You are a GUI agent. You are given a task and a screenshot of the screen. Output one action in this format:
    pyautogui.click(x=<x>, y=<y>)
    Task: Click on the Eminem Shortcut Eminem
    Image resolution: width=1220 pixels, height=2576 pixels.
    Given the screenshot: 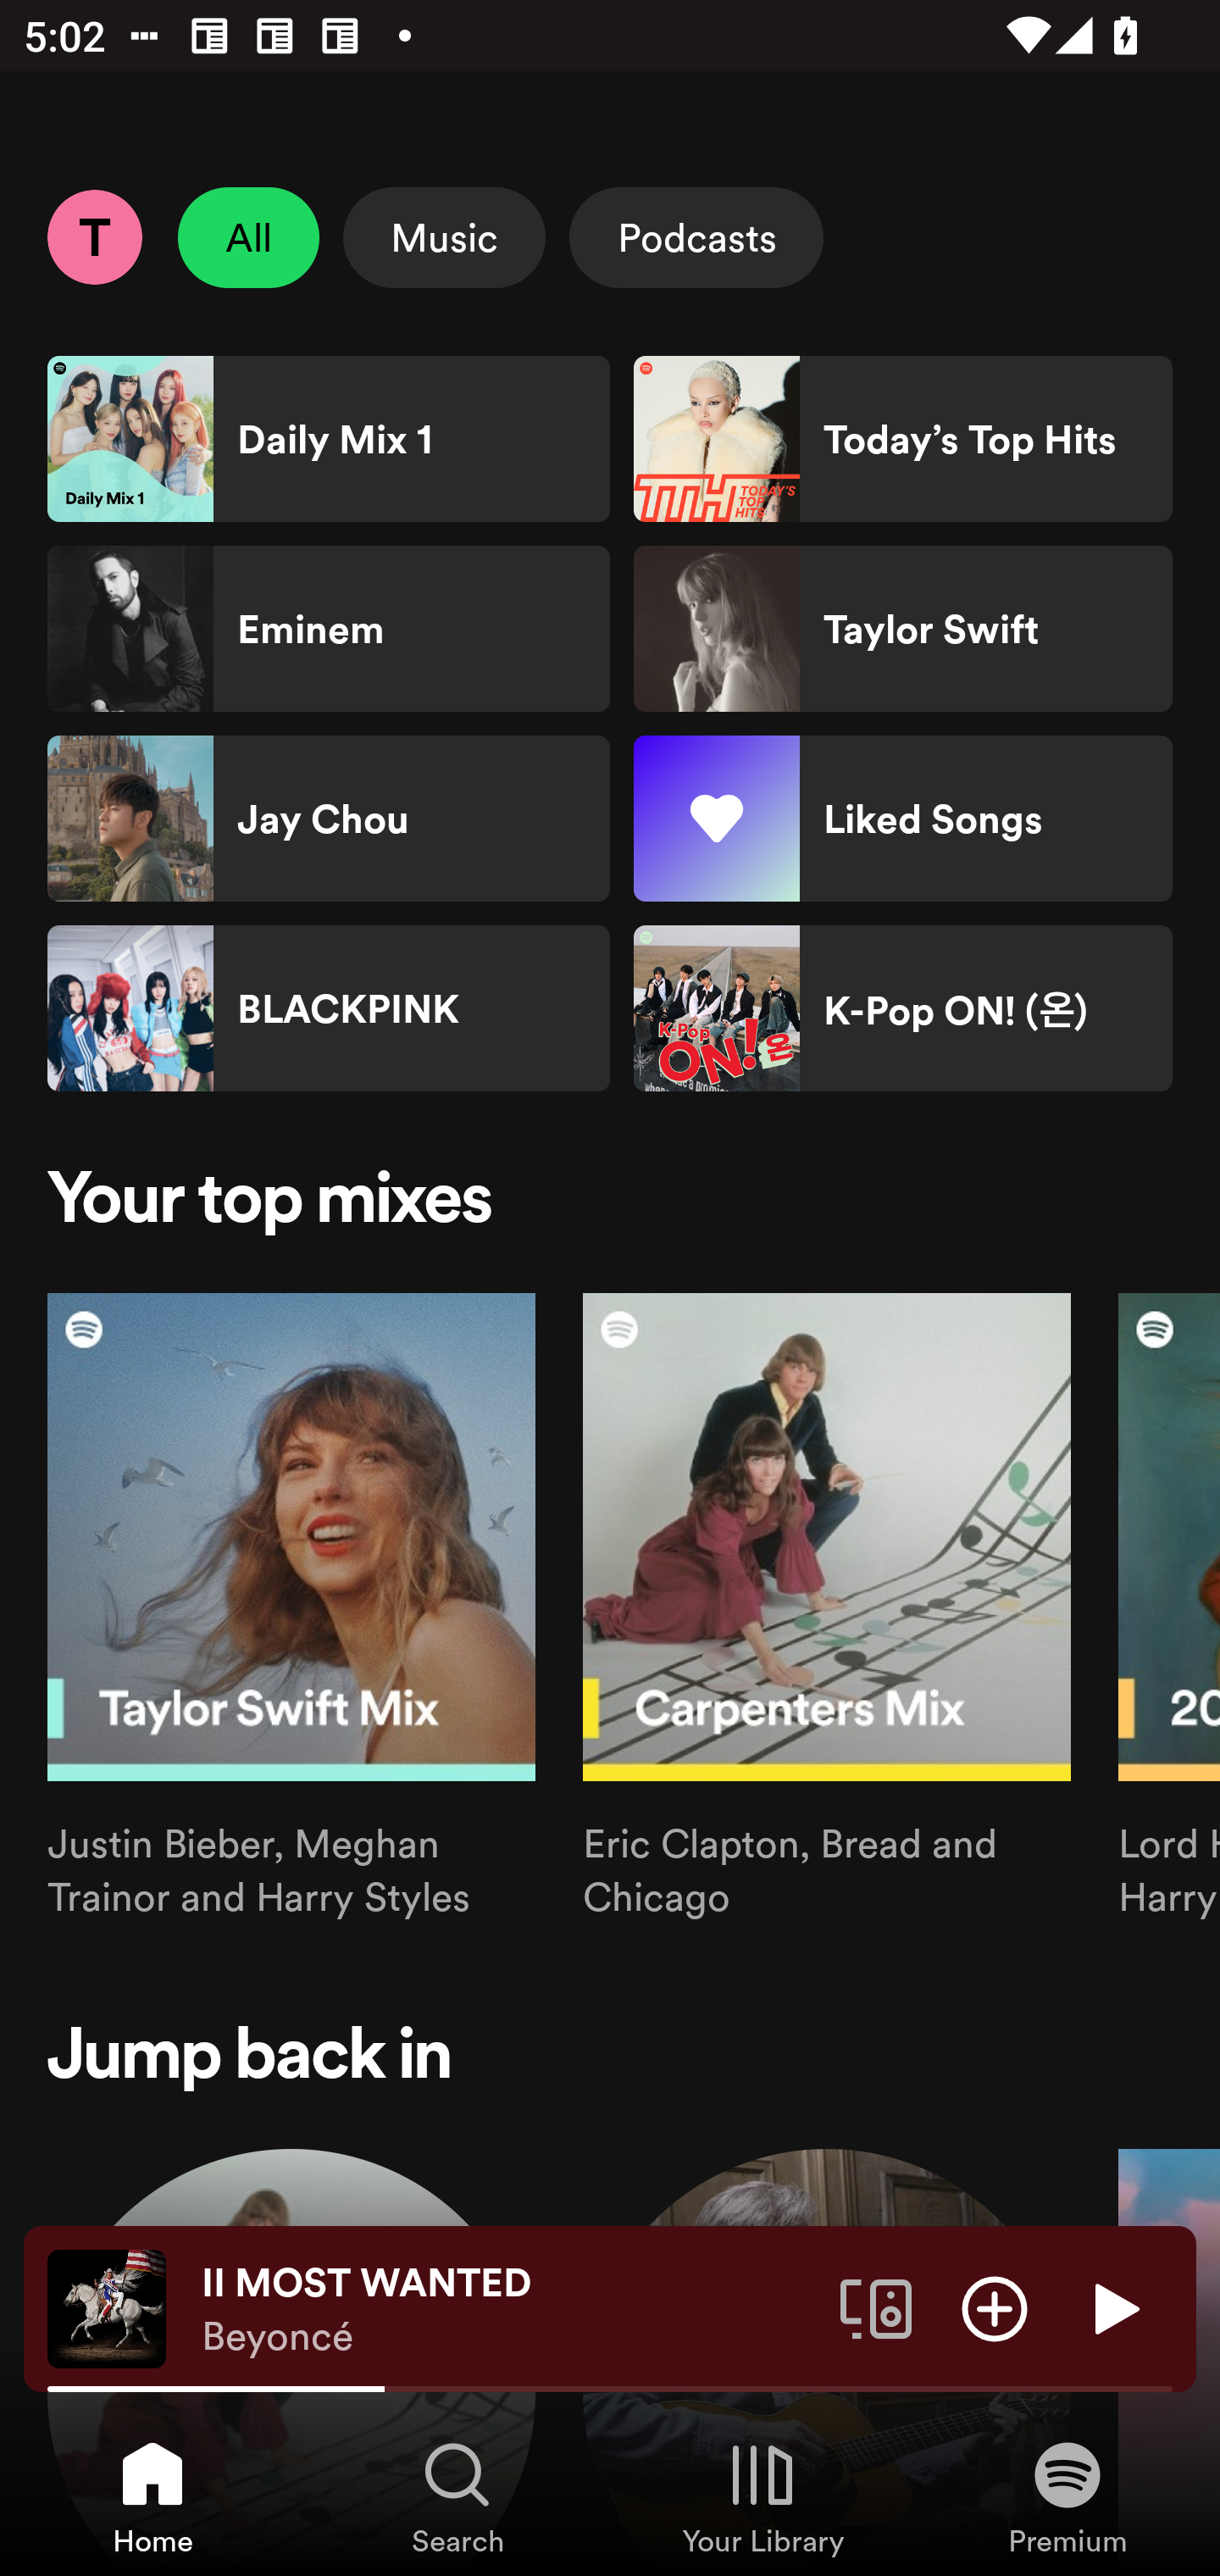 What is the action you would take?
    pyautogui.click(x=329, y=629)
    